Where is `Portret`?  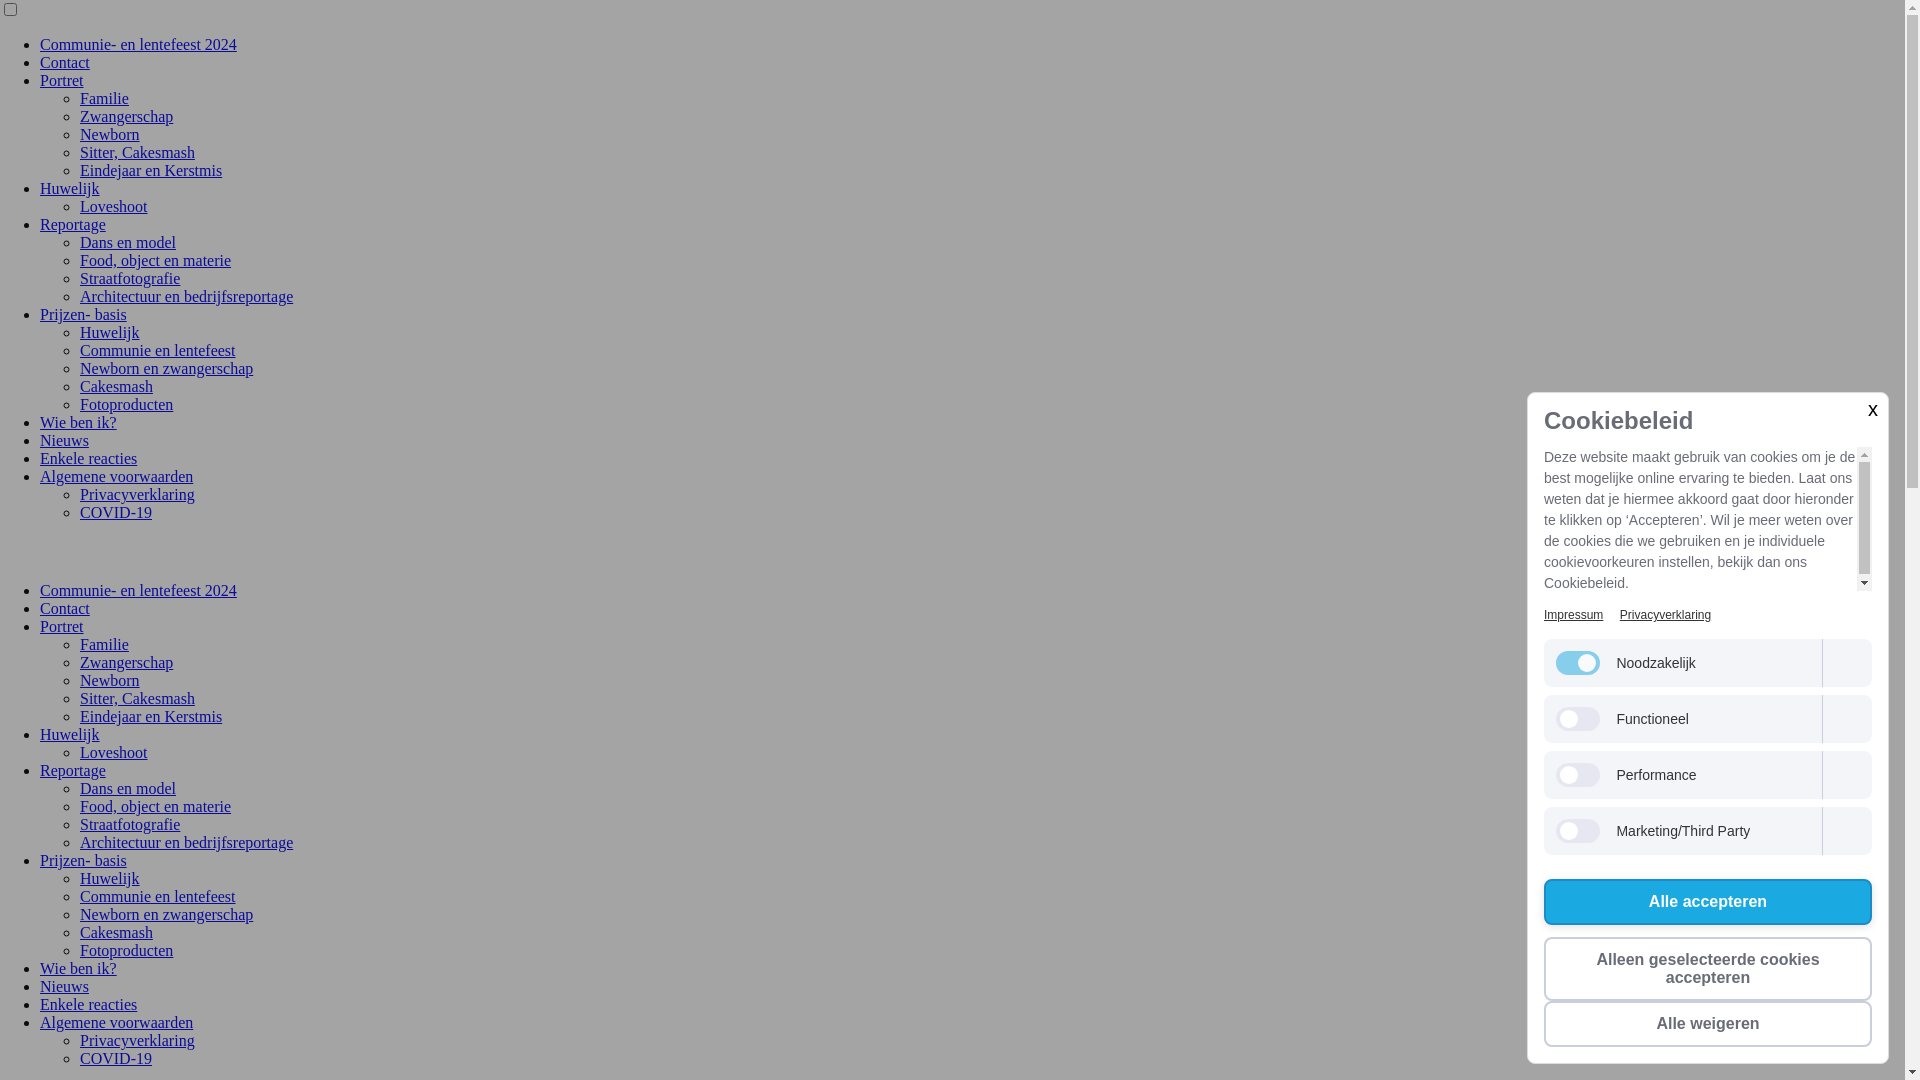 Portret is located at coordinates (62, 80).